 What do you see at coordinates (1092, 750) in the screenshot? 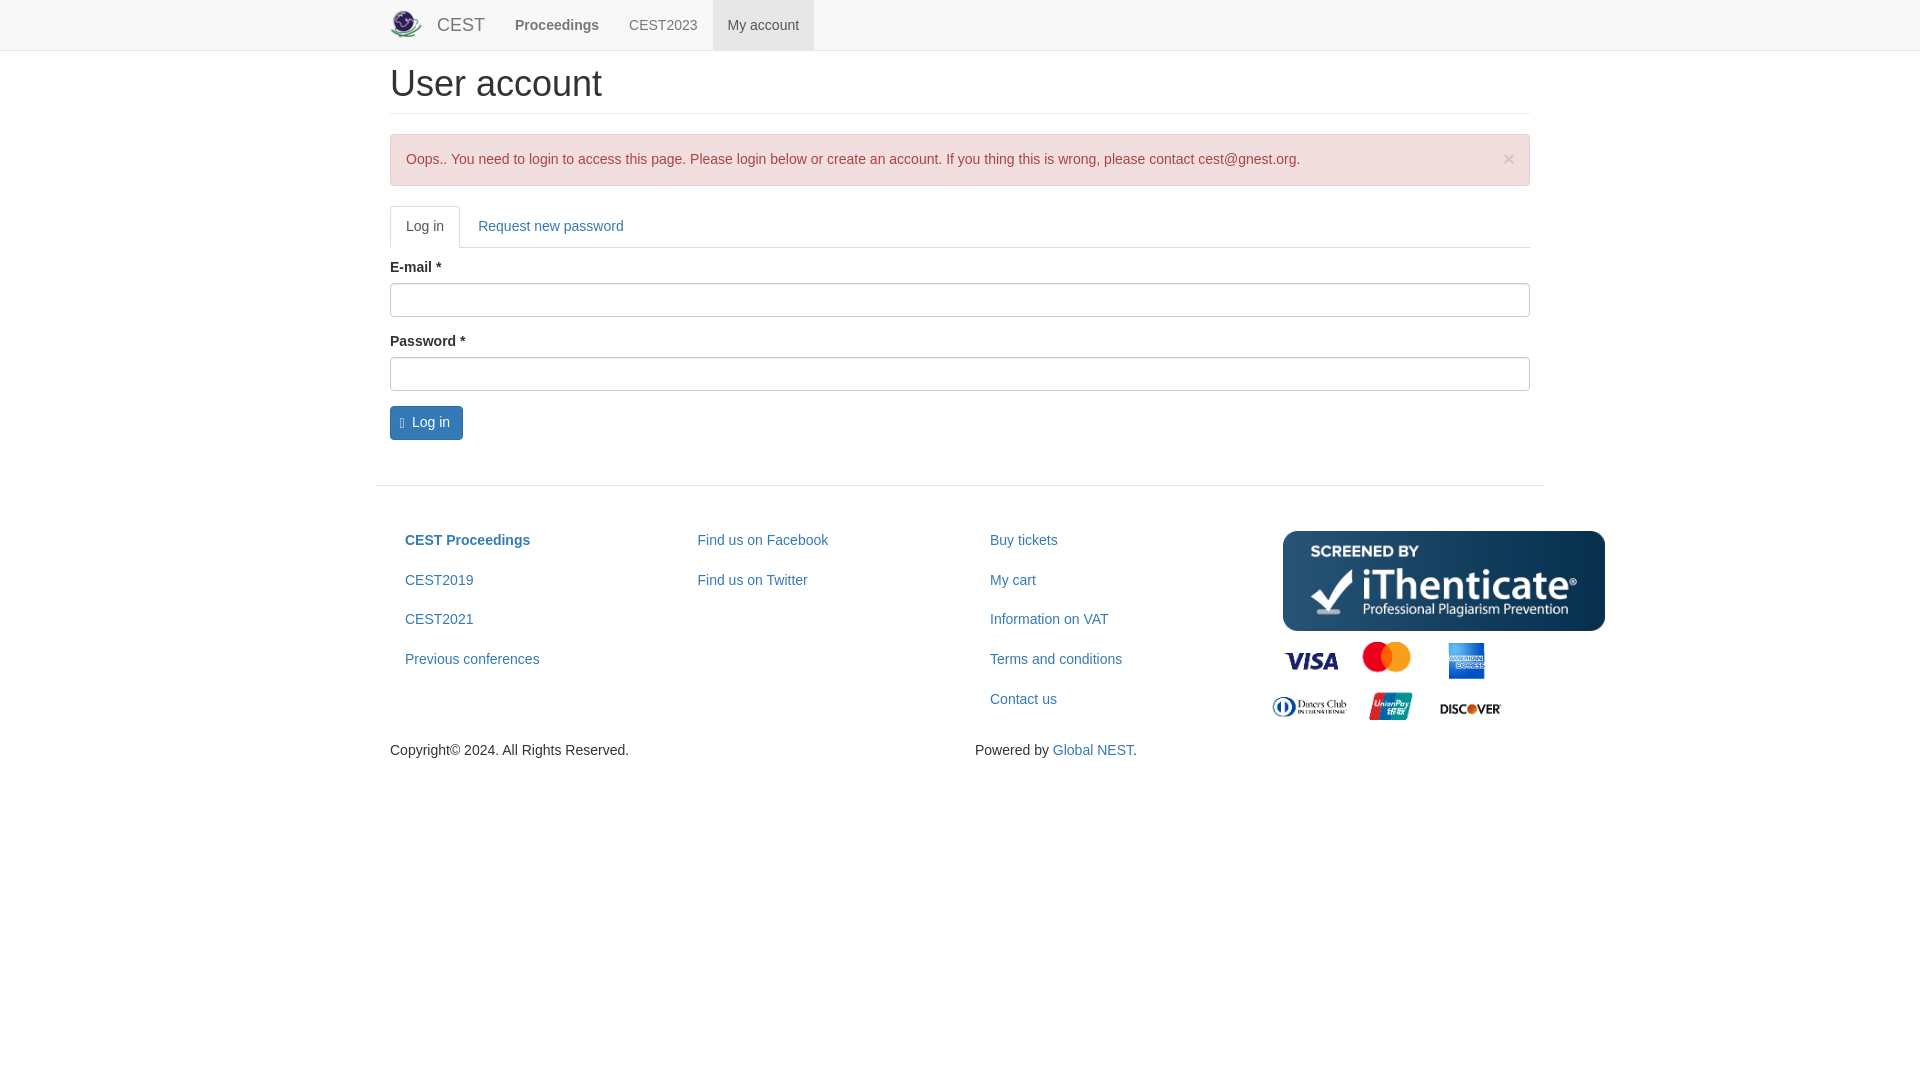
I see `Global NEST` at bounding box center [1092, 750].